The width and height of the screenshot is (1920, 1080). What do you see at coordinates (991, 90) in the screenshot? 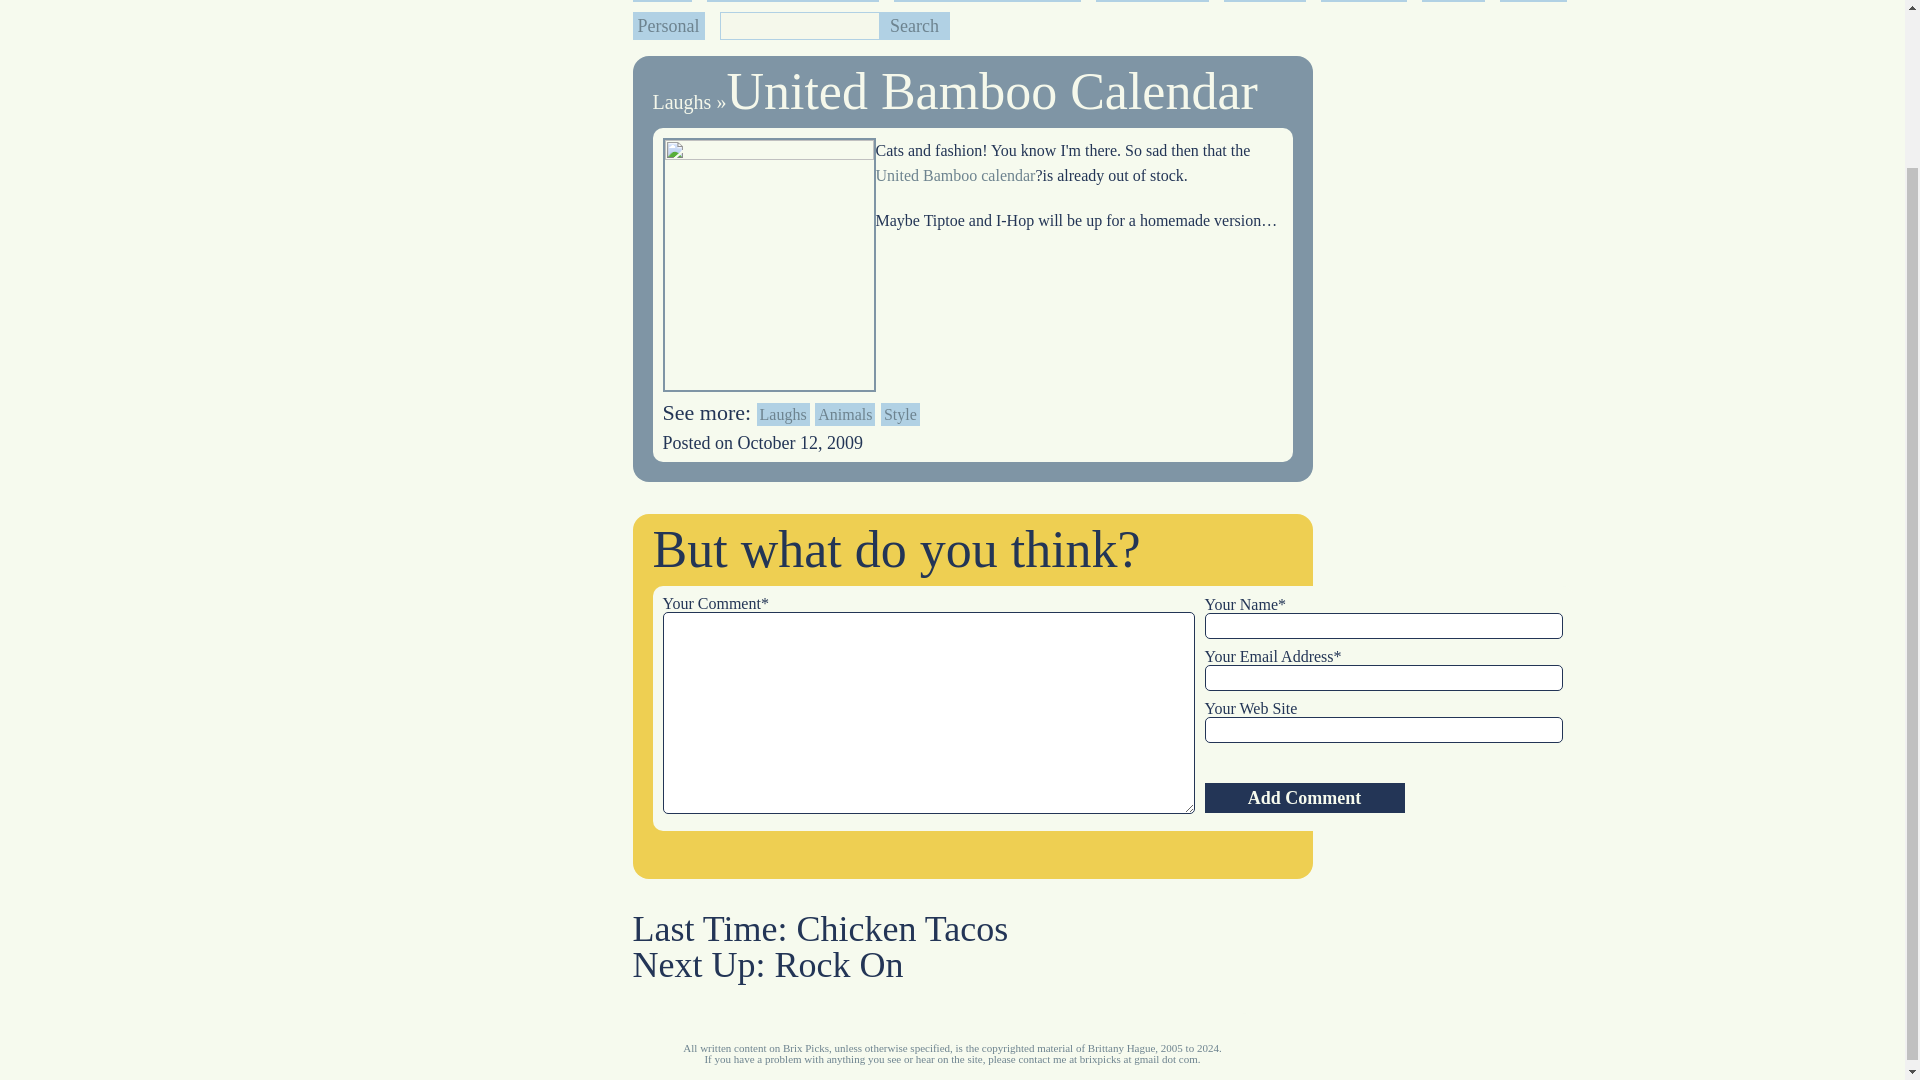
I see `United Bamboo Calendar` at bounding box center [991, 90].